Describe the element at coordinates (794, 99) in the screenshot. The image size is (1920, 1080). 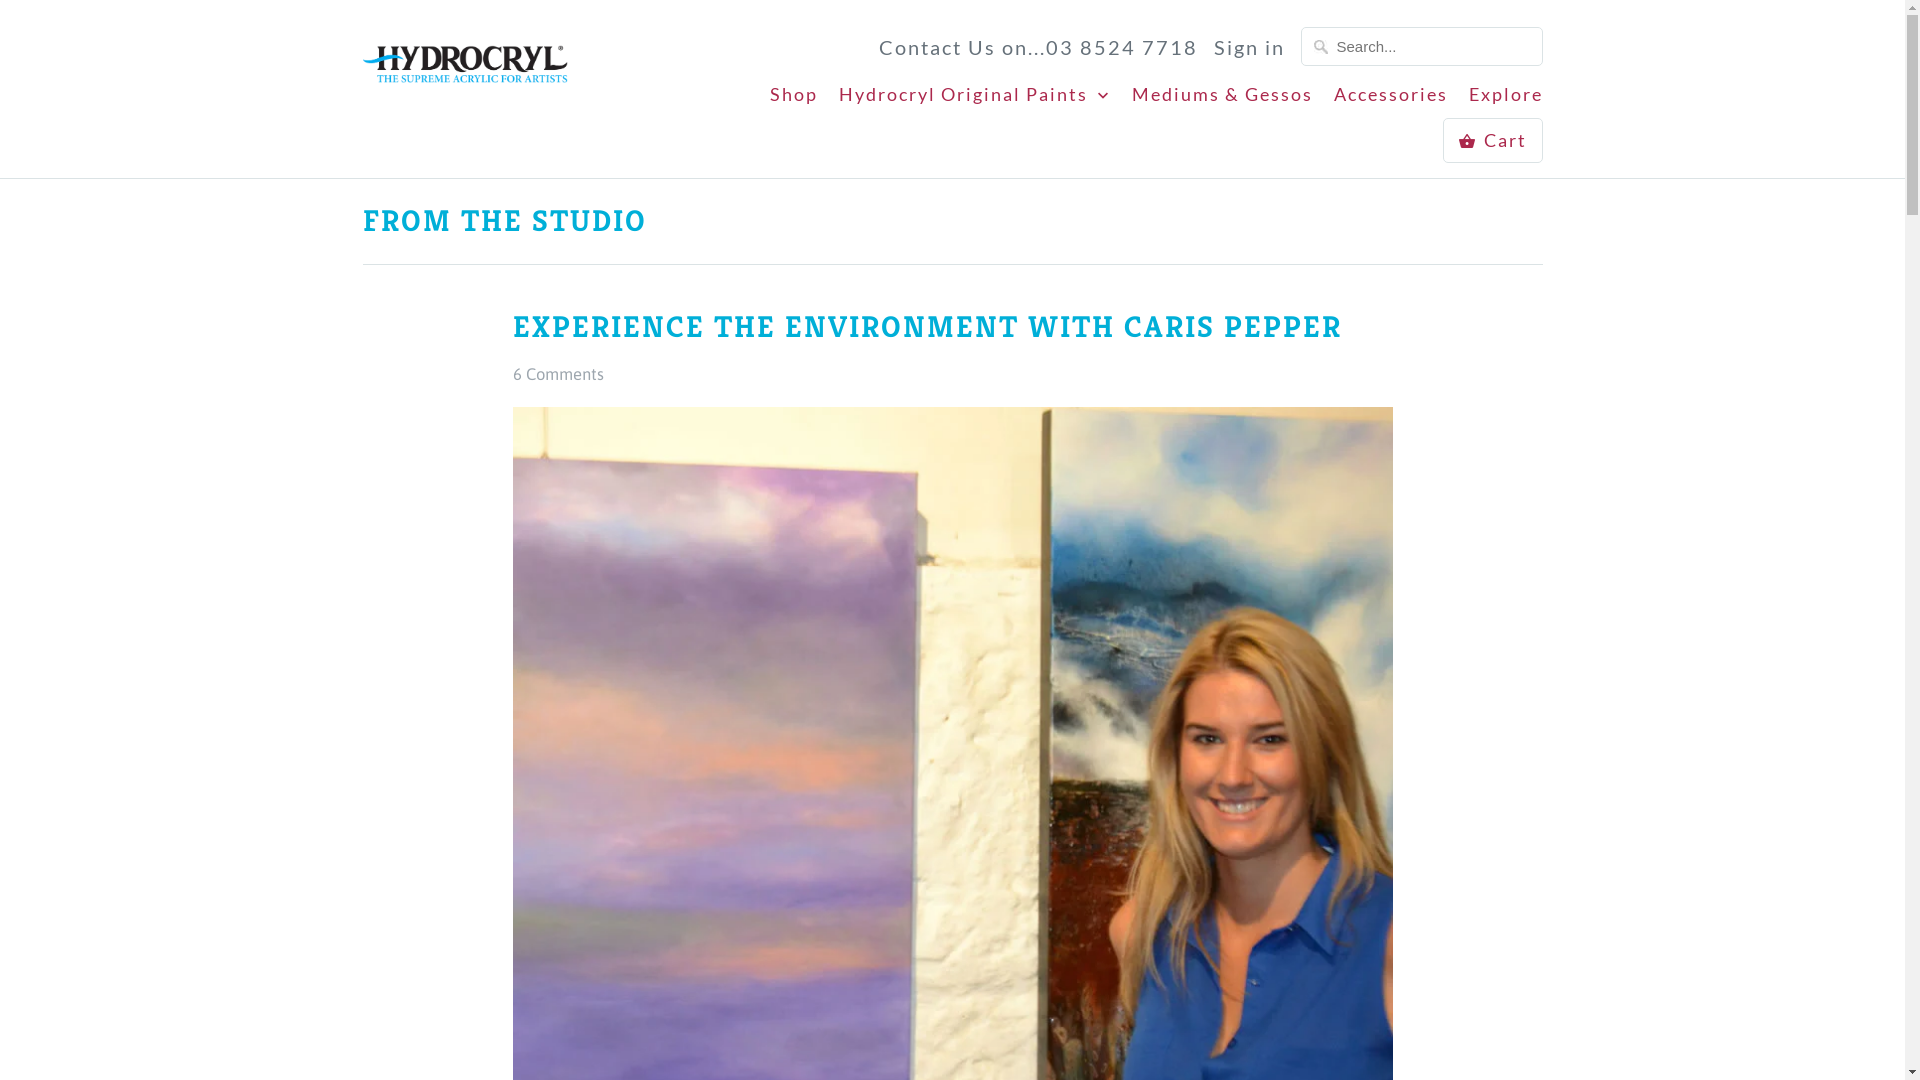
I see `Shop` at that location.